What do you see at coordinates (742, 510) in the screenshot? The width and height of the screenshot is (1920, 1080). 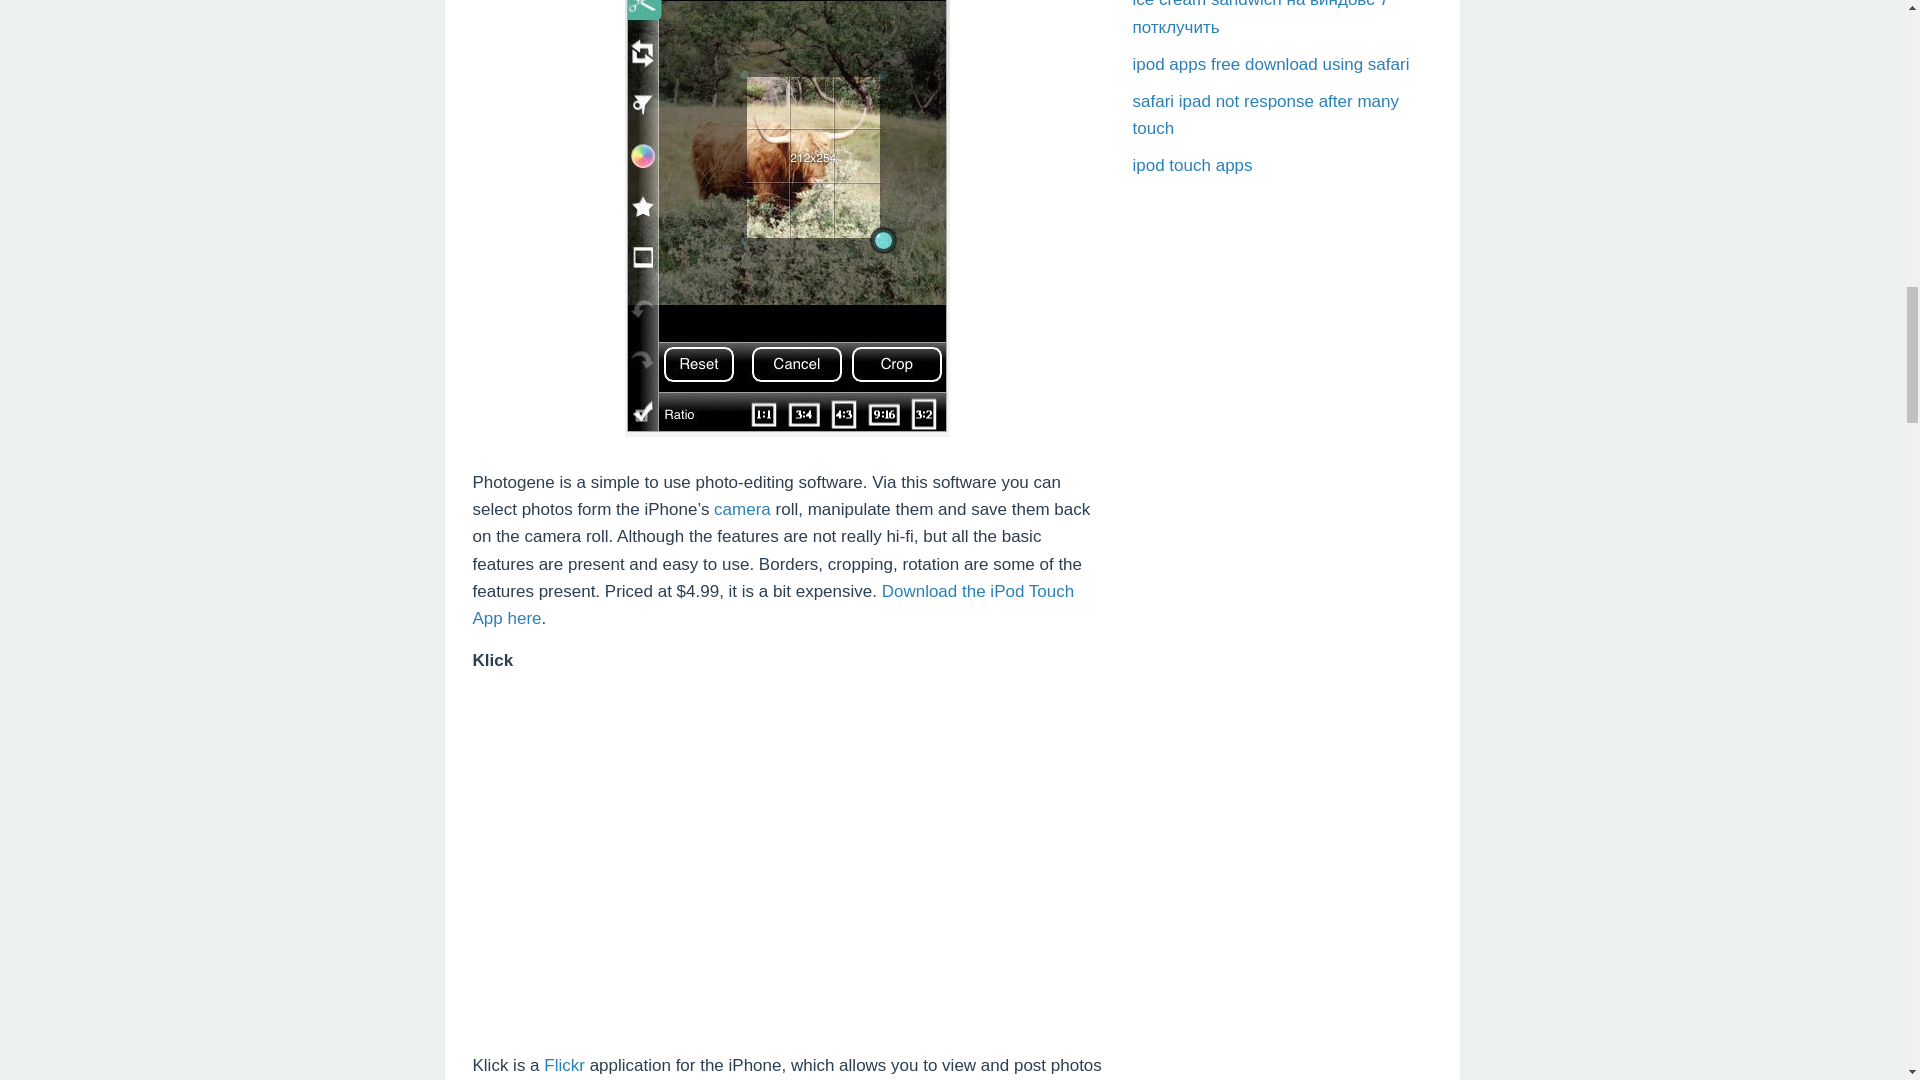 I see `camera` at bounding box center [742, 510].